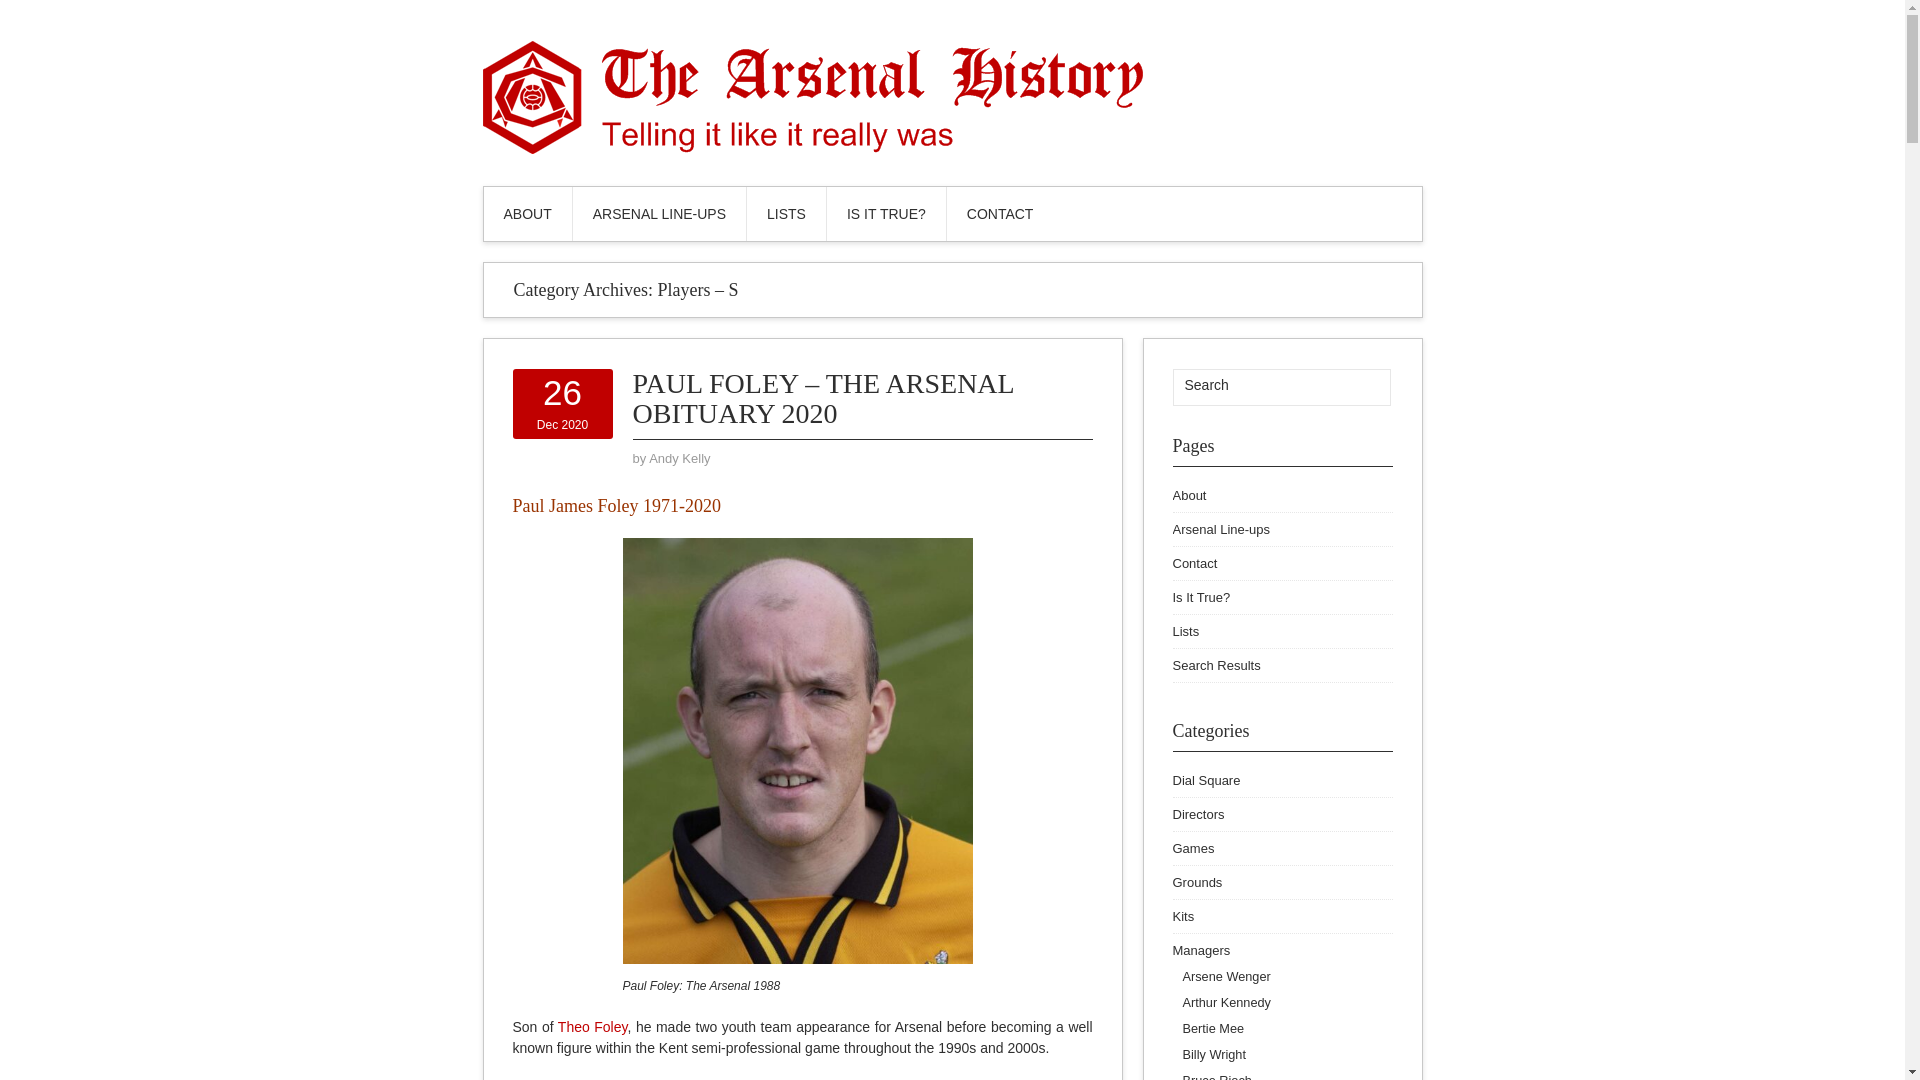 This screenshot has width=1920, height=1080. Describe the element at coordinates (679, 458) in the screenshot. I see `by Andy Kelly` at that location.